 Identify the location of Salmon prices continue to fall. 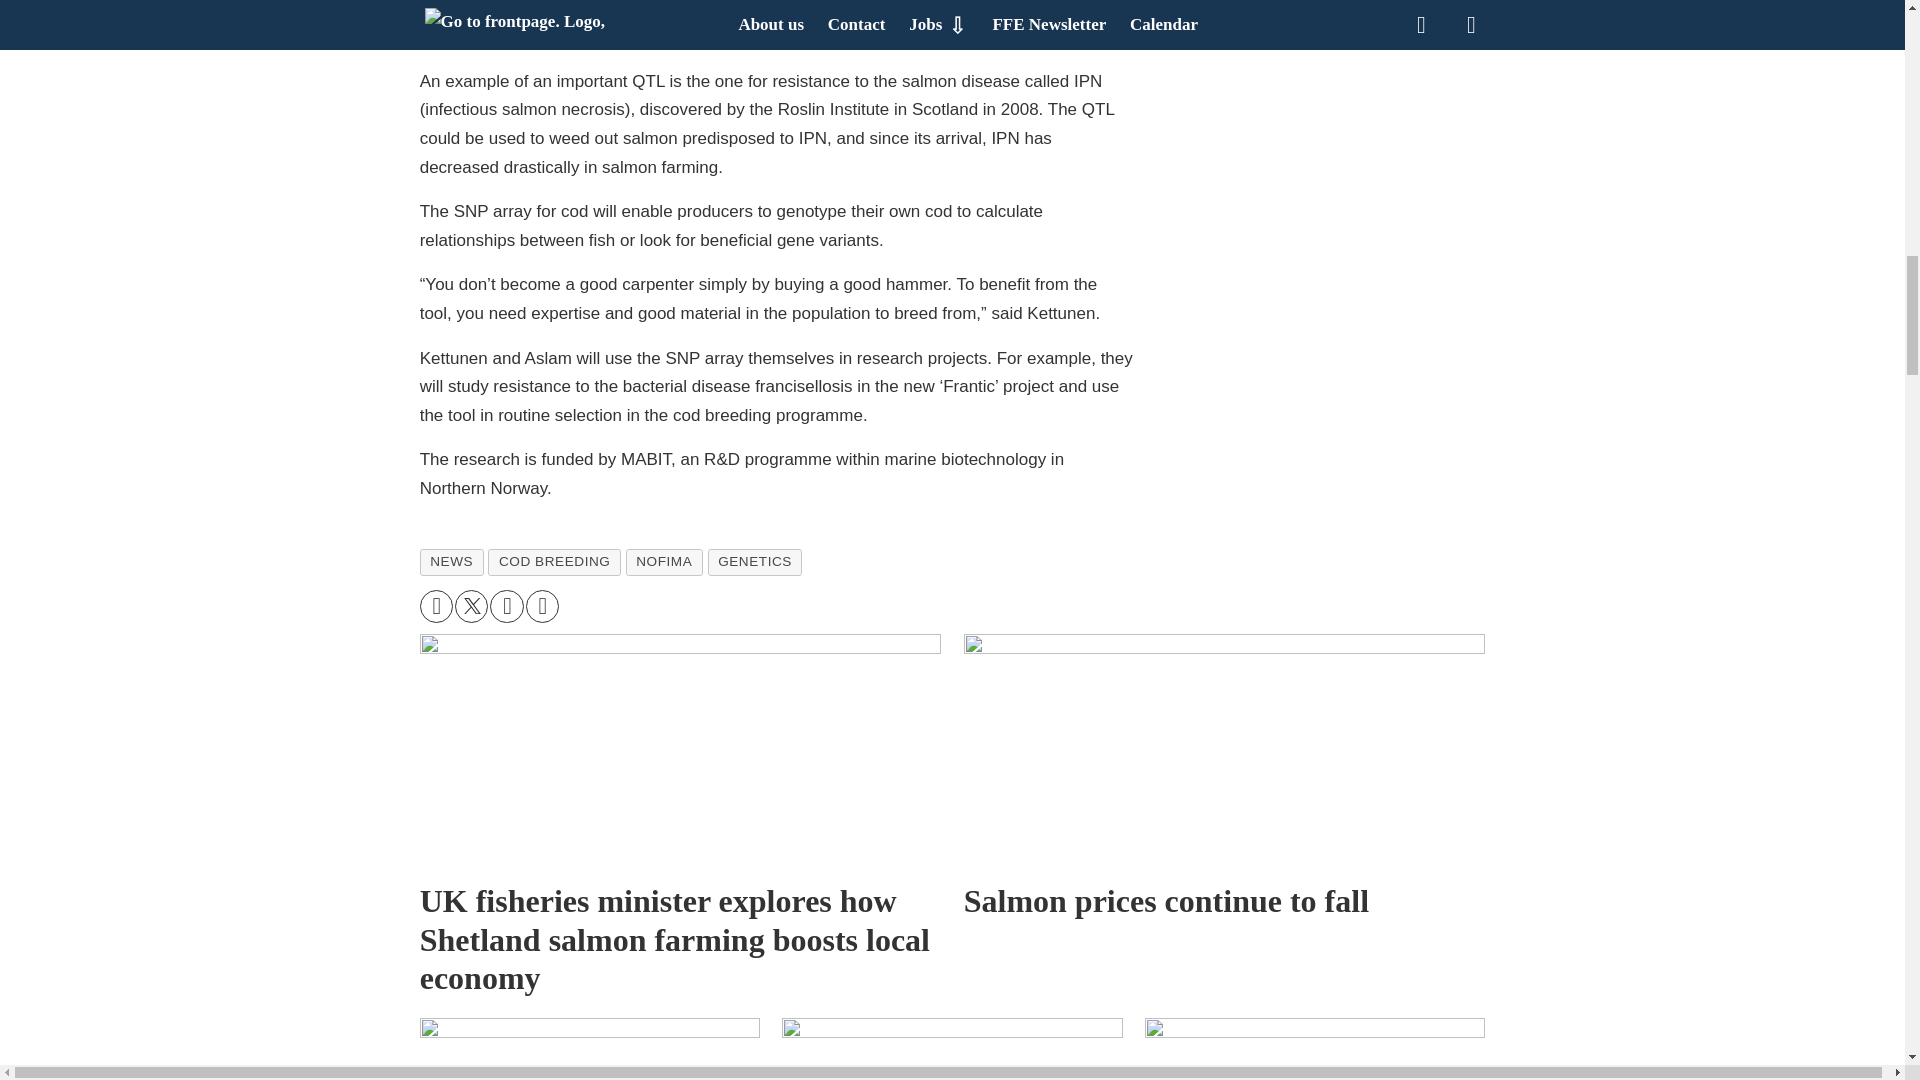
(1224, 780).